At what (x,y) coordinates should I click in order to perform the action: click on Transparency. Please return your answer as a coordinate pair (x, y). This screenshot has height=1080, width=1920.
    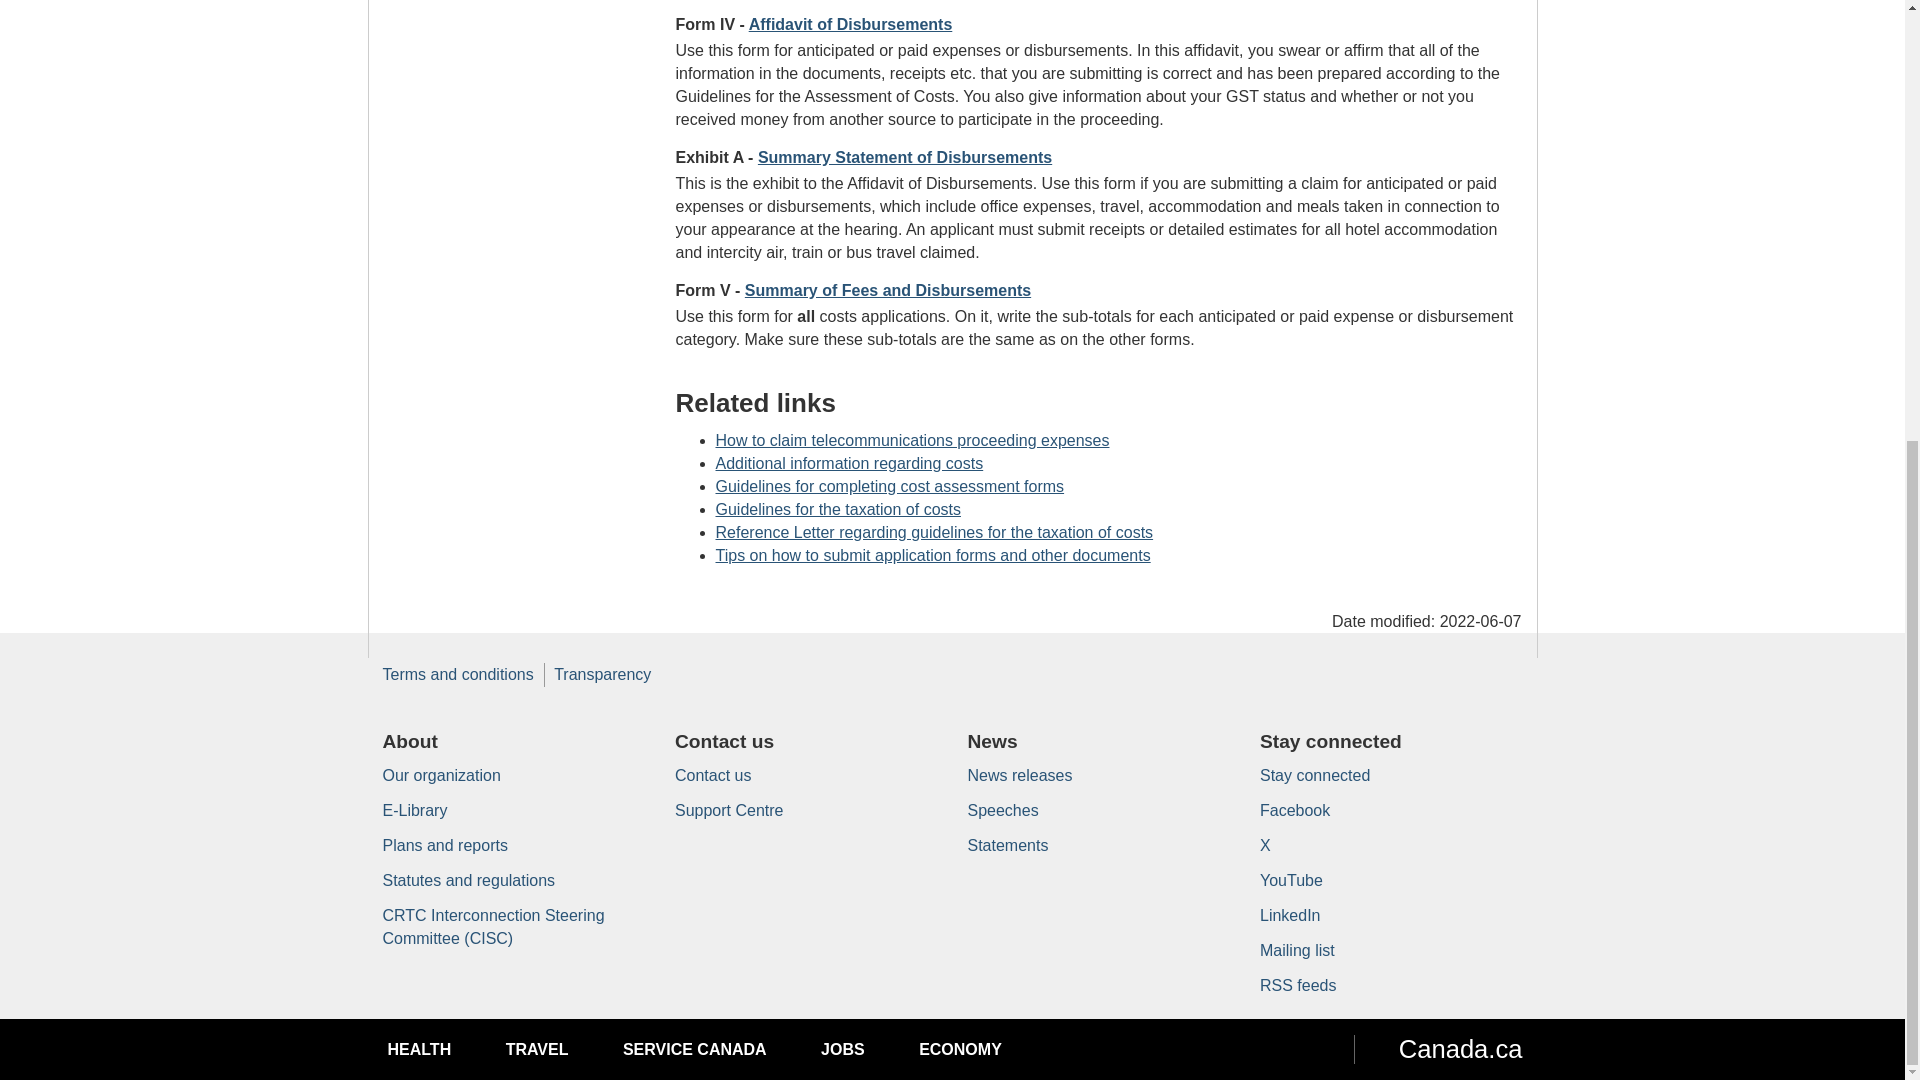
    Looking at the image, I should click on (602, 674).